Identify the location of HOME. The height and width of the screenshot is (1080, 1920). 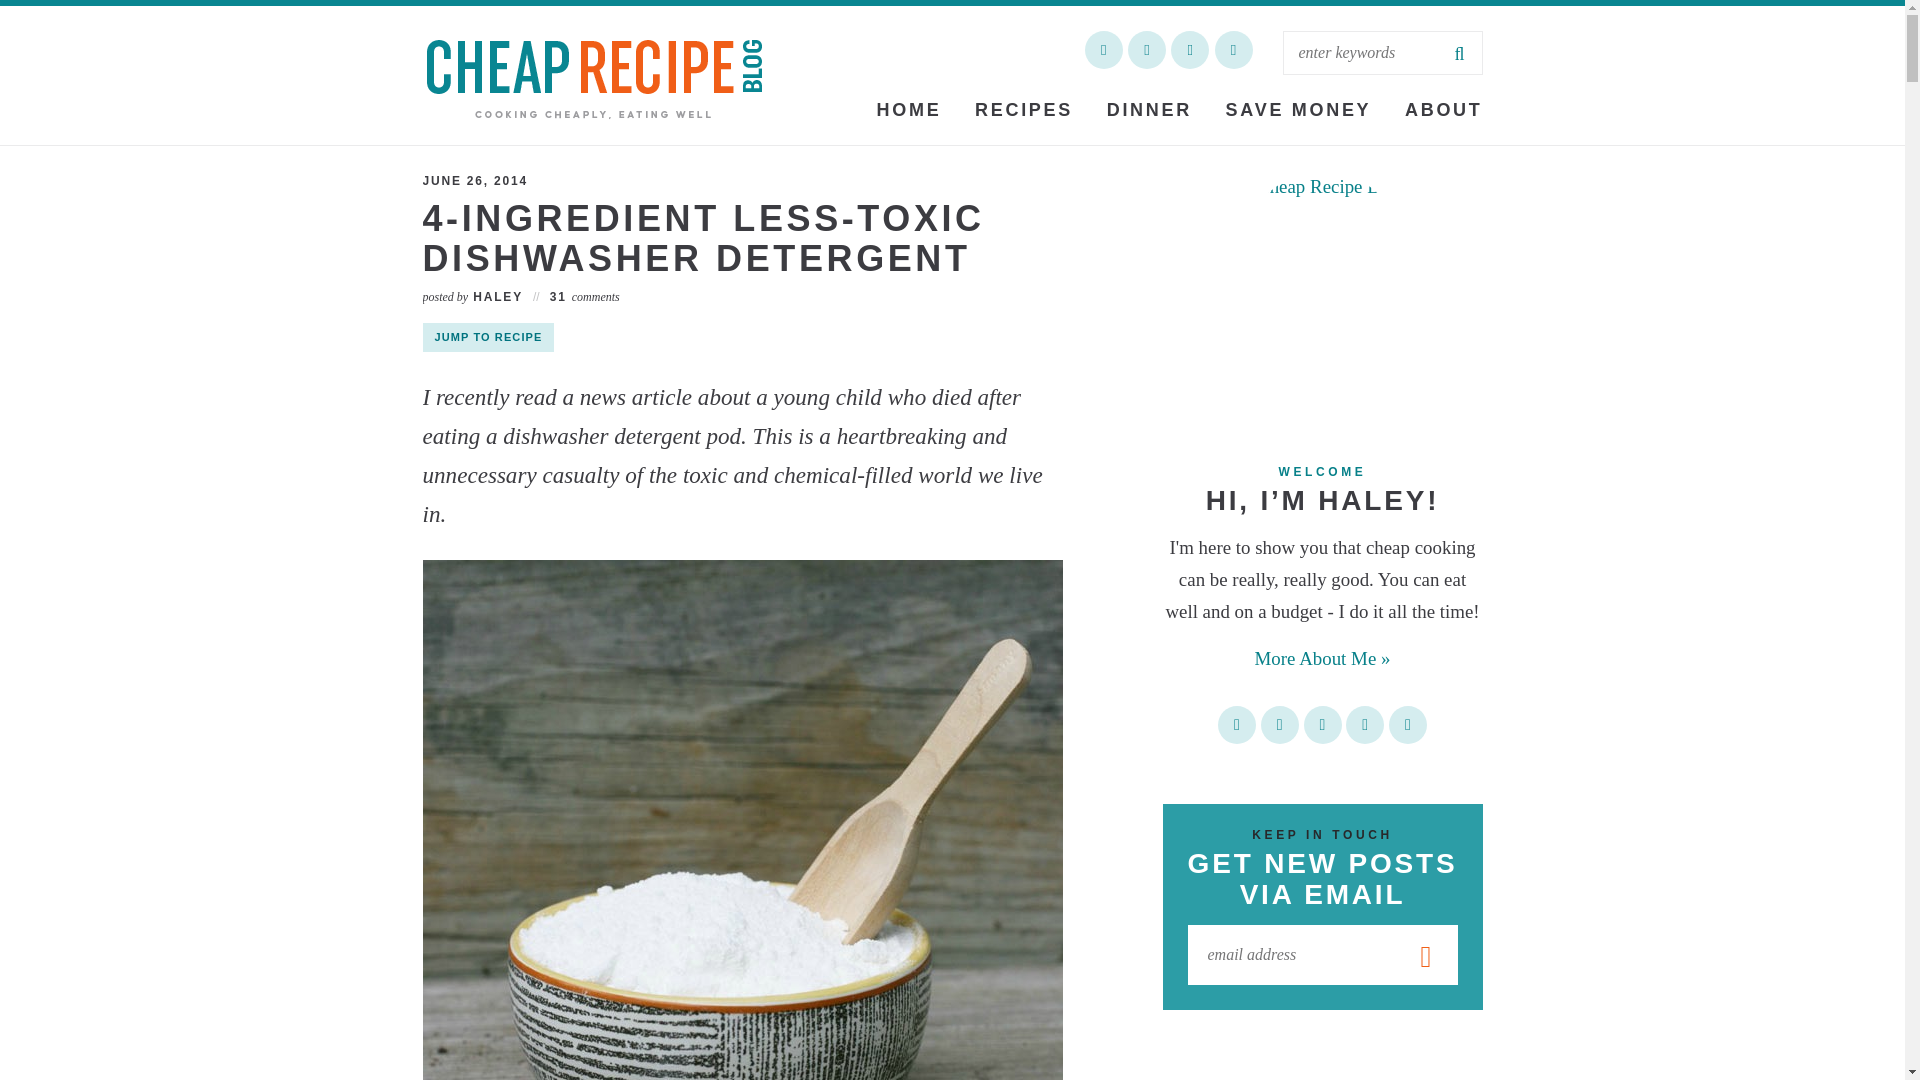
(909, 110).